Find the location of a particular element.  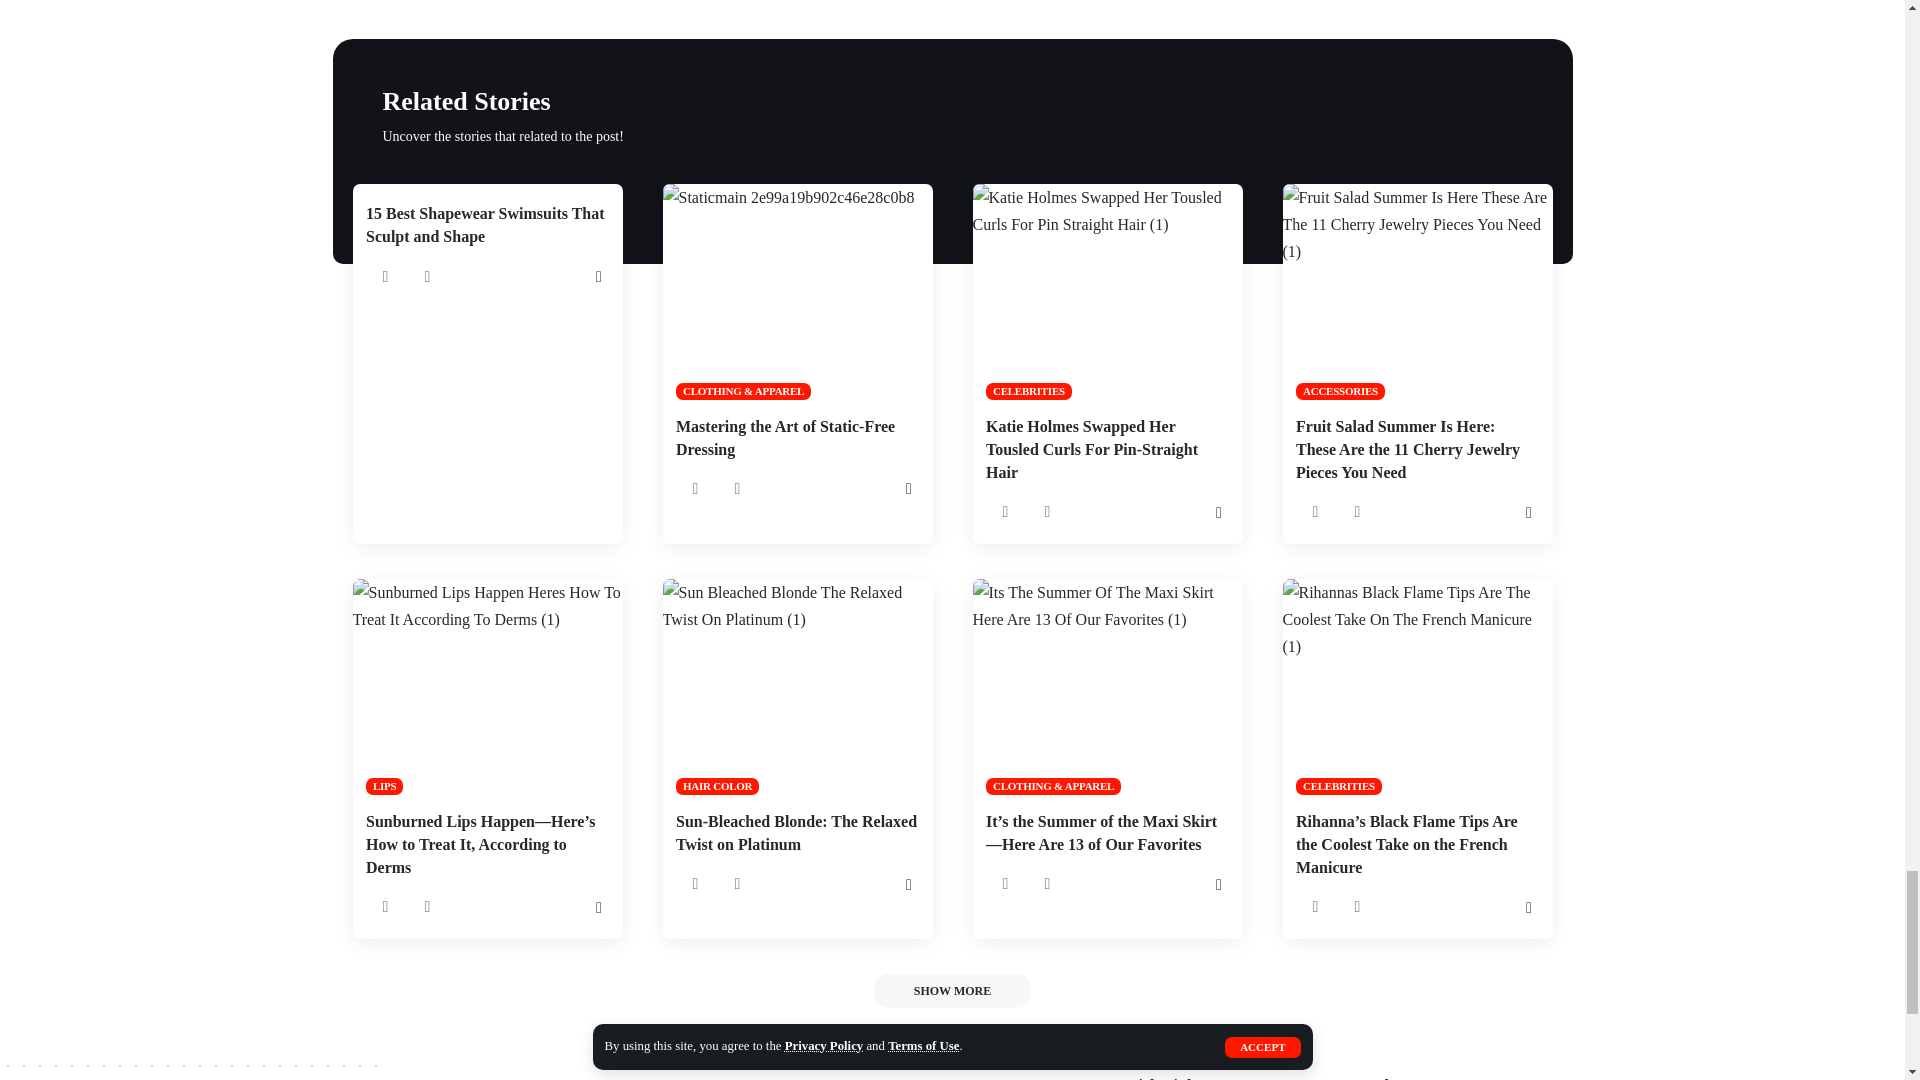

Katie Holmes Swapped Her Tousled Curls For Pin-Straight Hair is located at coordinates (1106, 291).